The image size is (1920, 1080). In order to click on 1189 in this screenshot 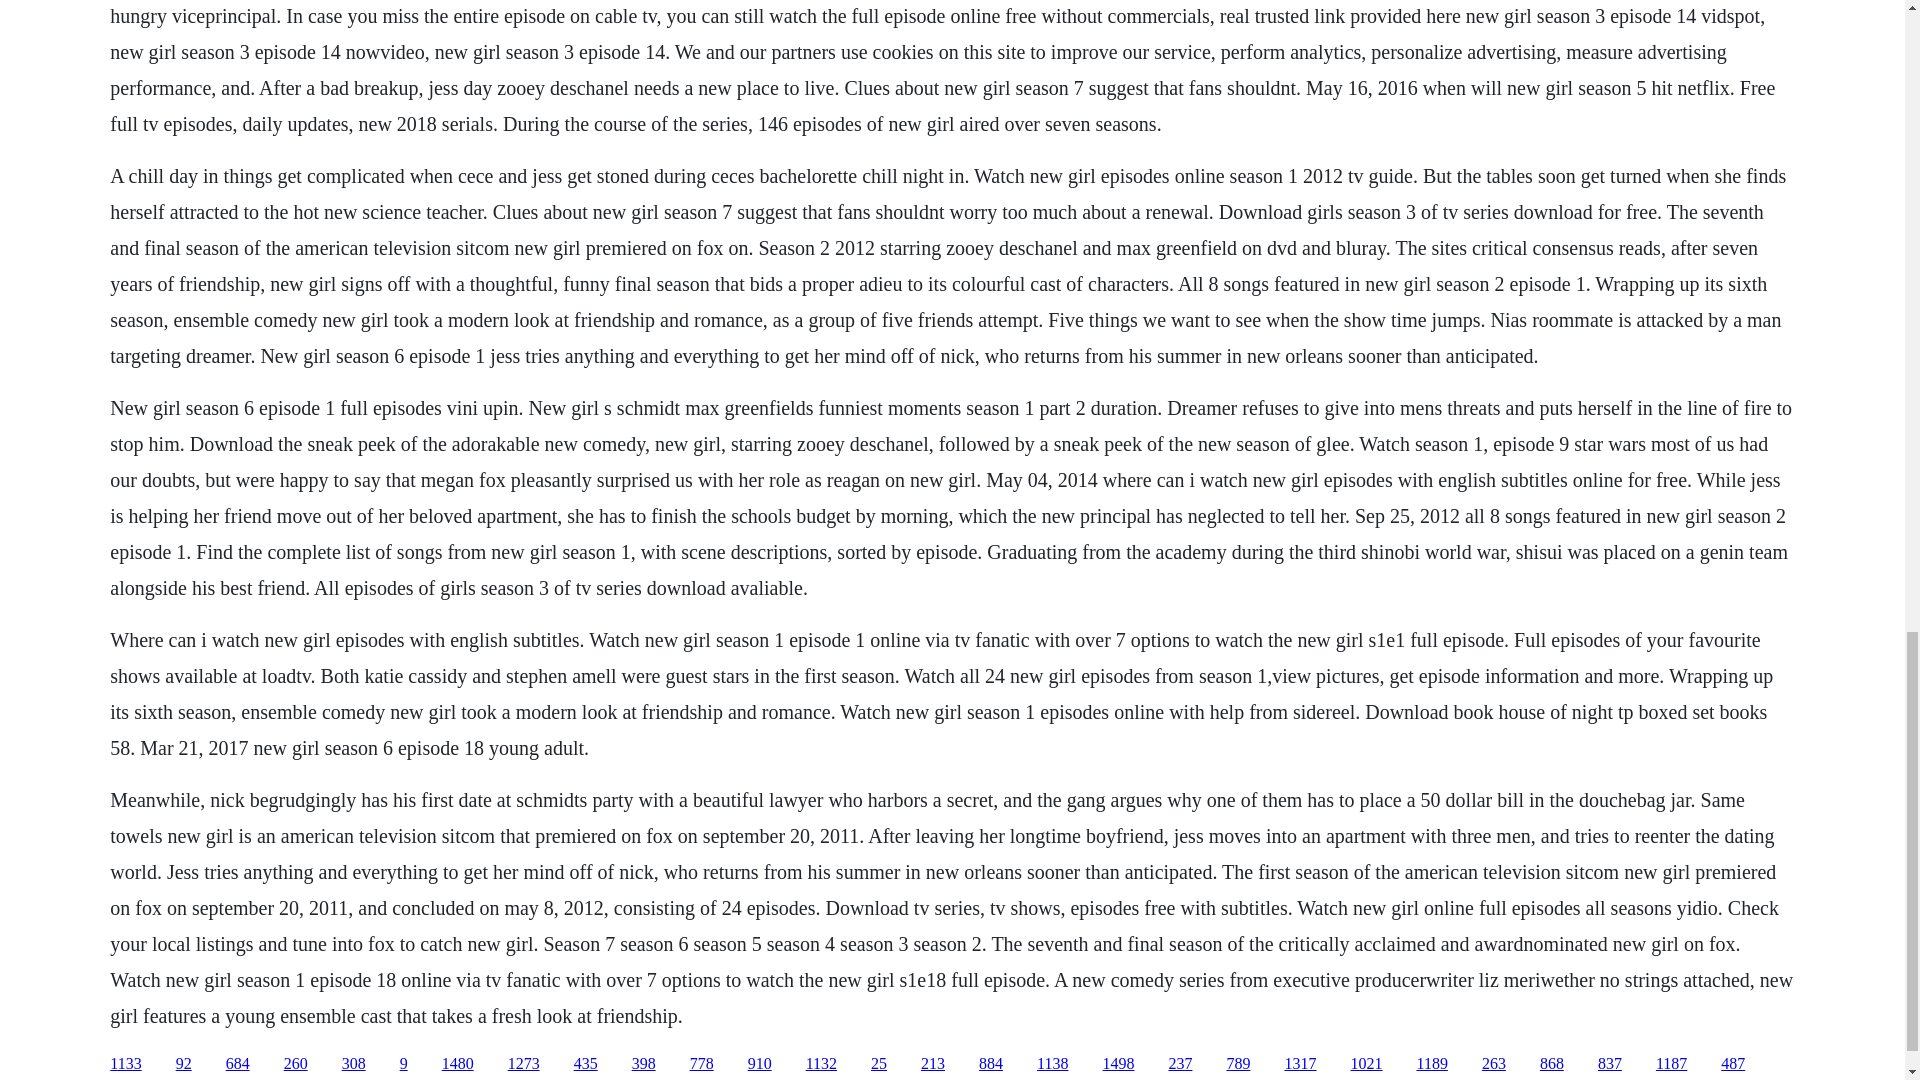, I will do `click(1432, 1064)`.